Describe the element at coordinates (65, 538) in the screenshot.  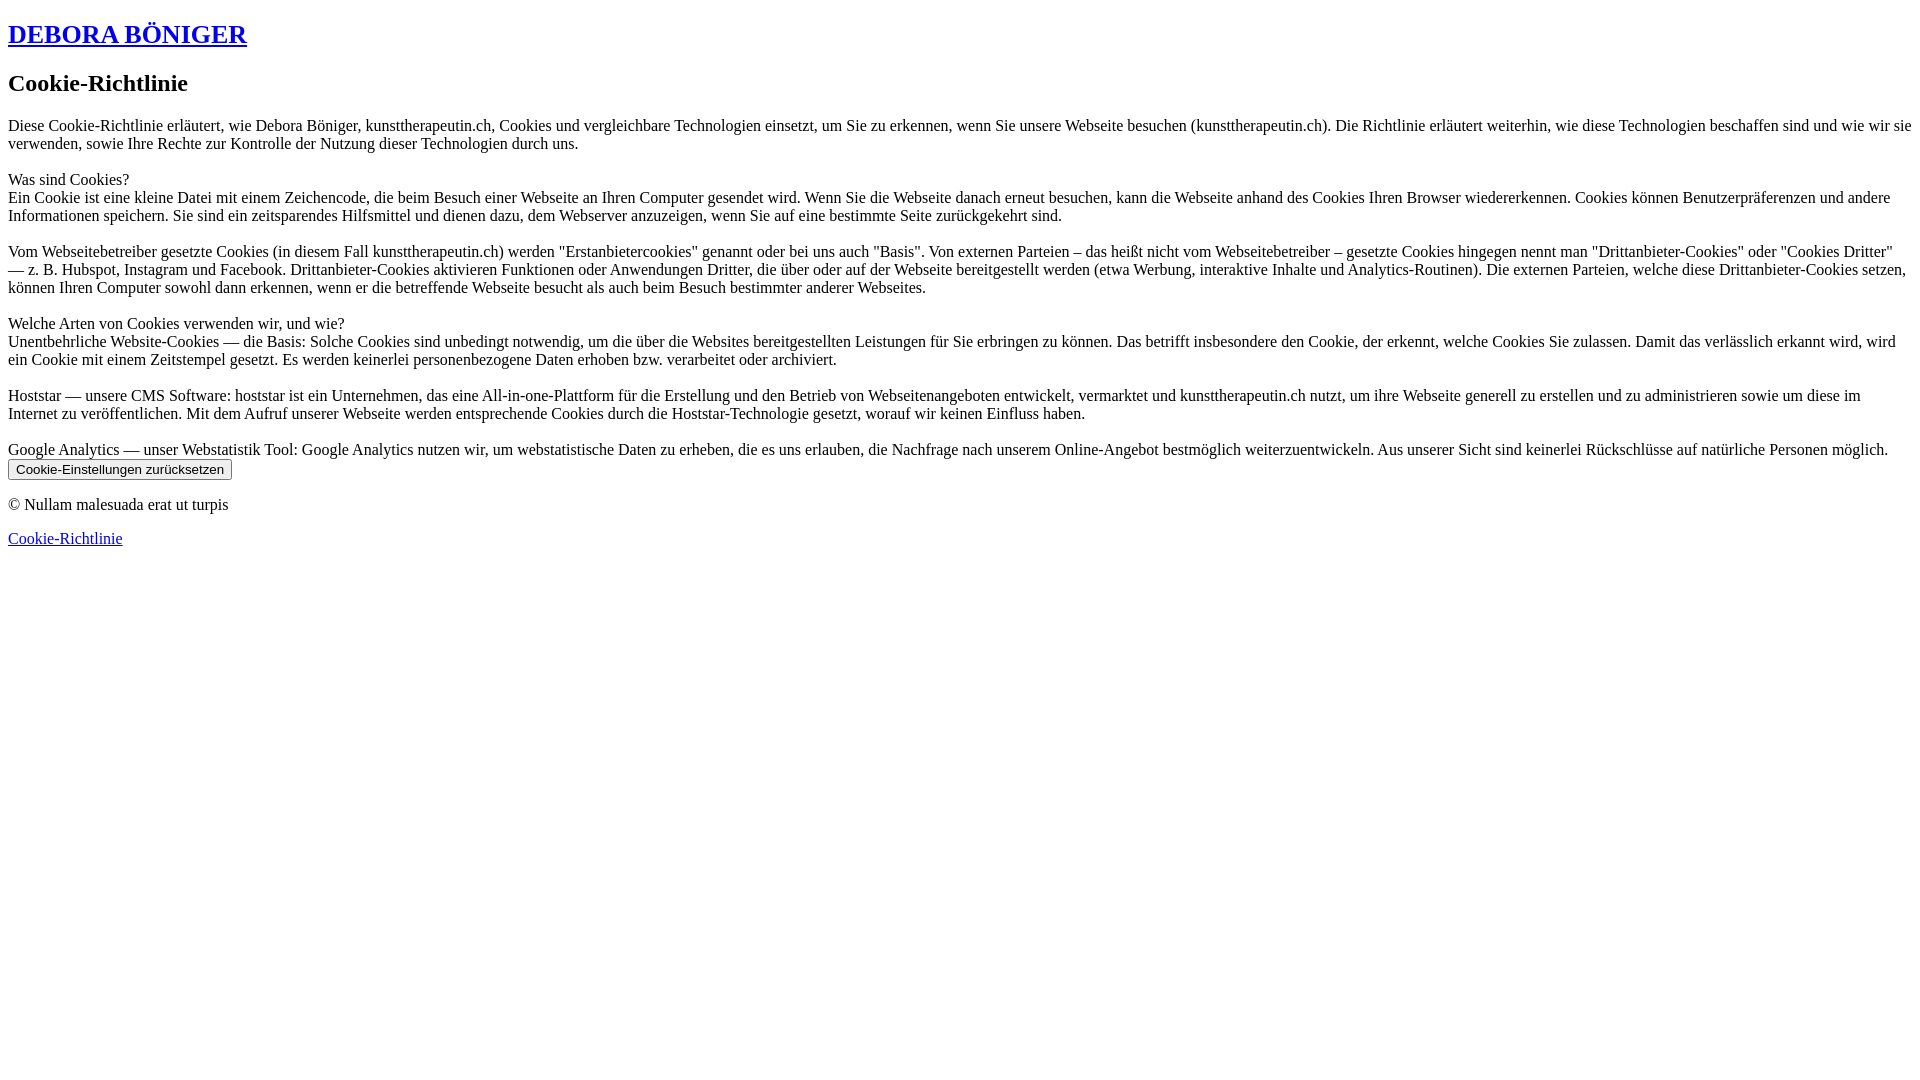
I see `Cookie-Richtlinie` at that location.